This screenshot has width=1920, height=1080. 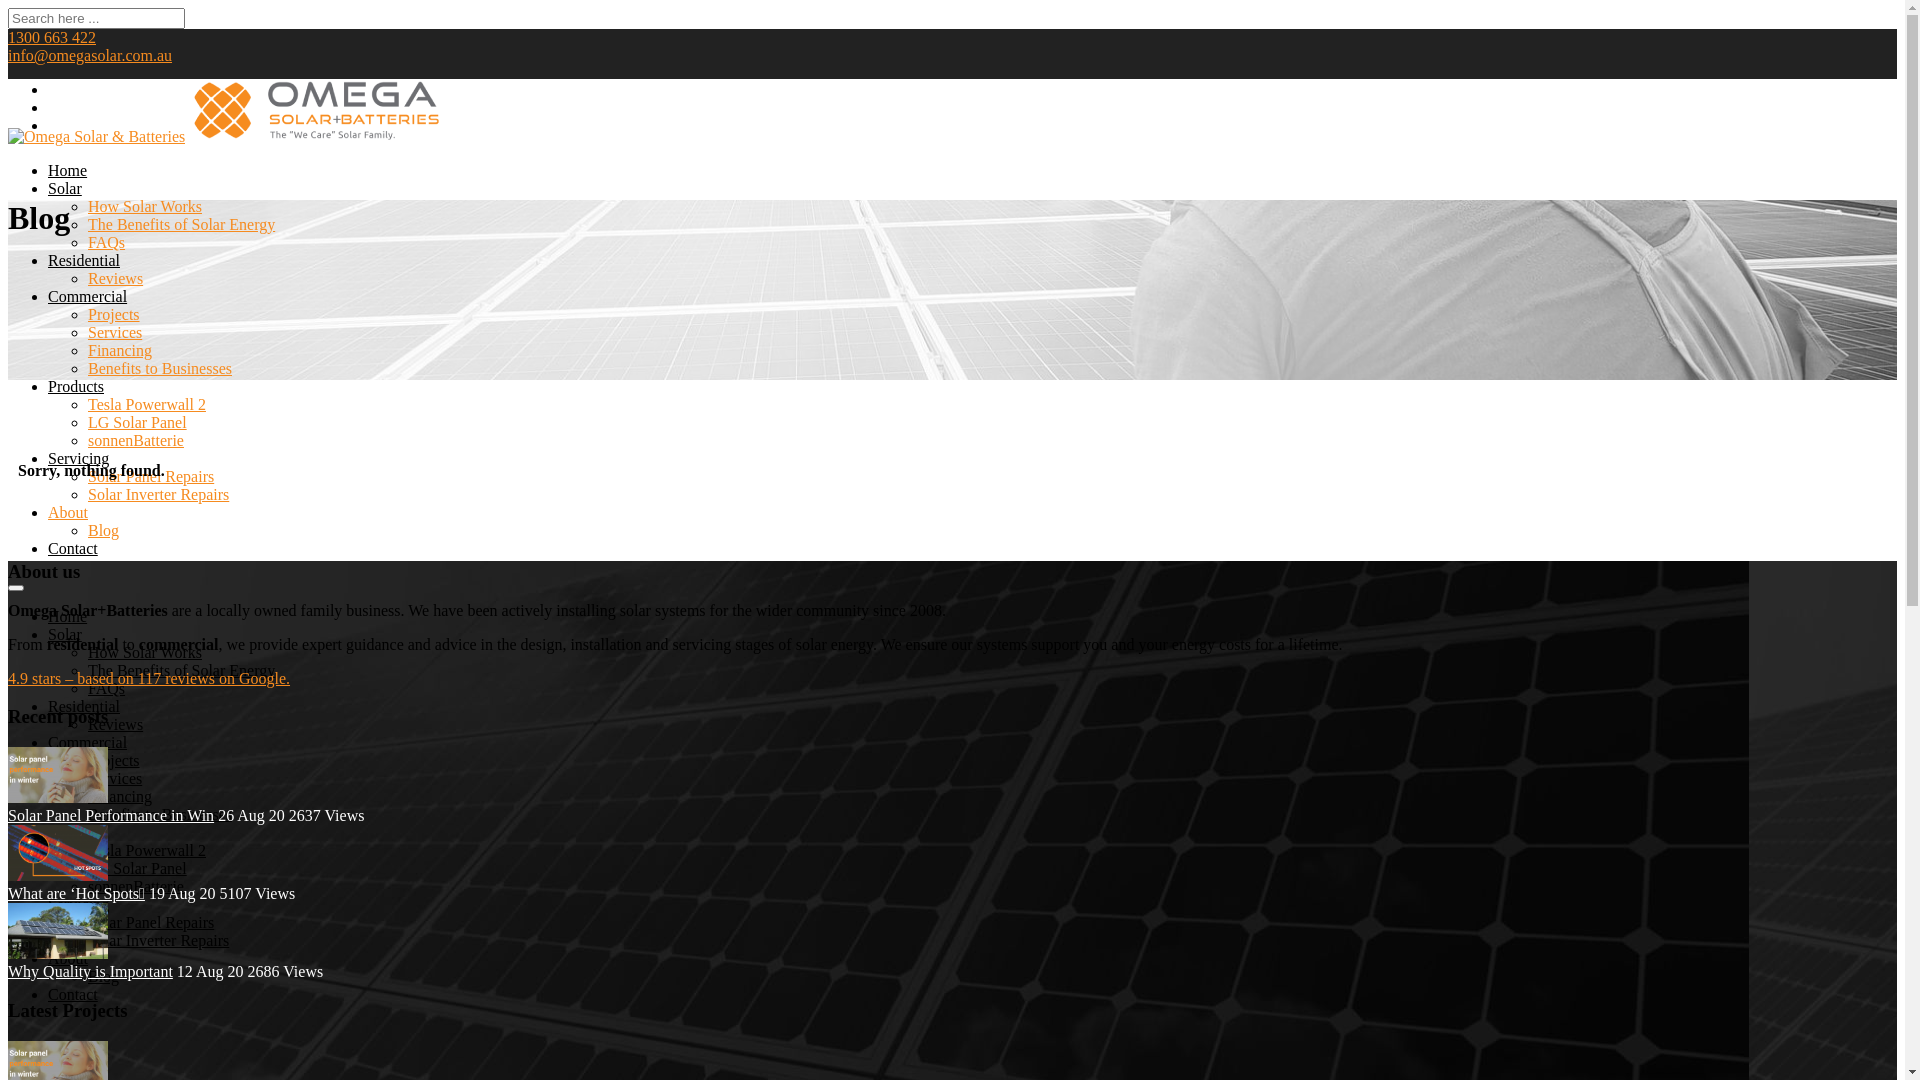 What do you see at coordinates (90, 972) in the screenshot?
I see `Why Quality is Important` at bounding box center [90, 972].